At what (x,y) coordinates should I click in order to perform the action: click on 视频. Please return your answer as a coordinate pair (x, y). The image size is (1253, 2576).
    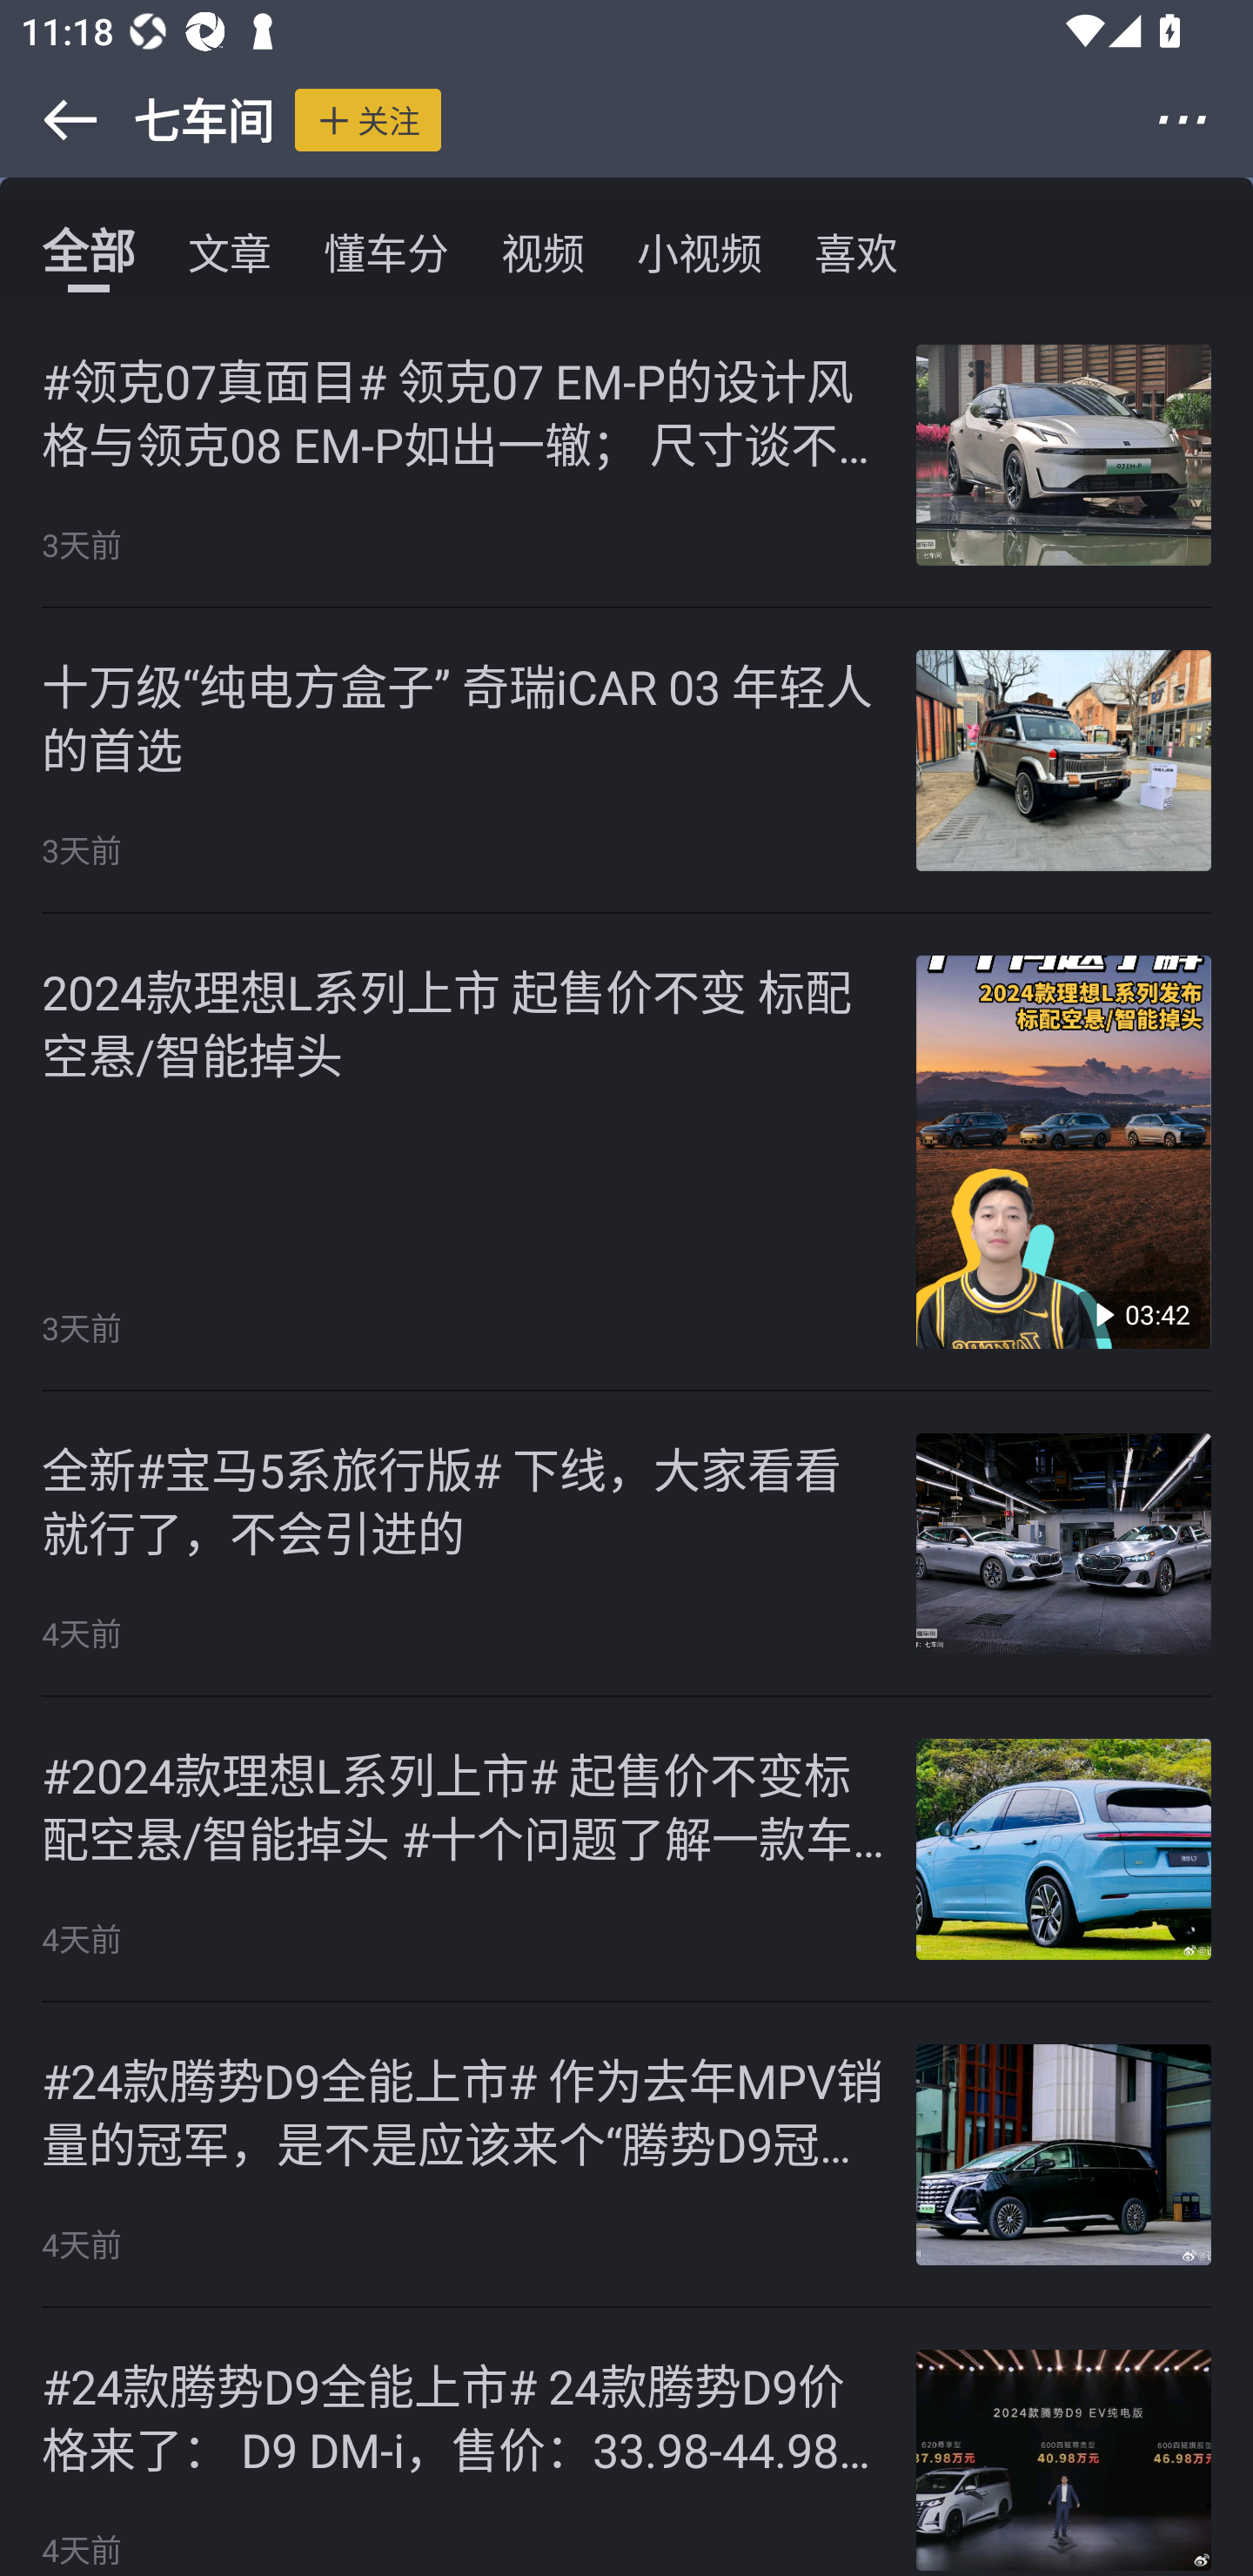
    Looking at the image, I should click on (543, 251).